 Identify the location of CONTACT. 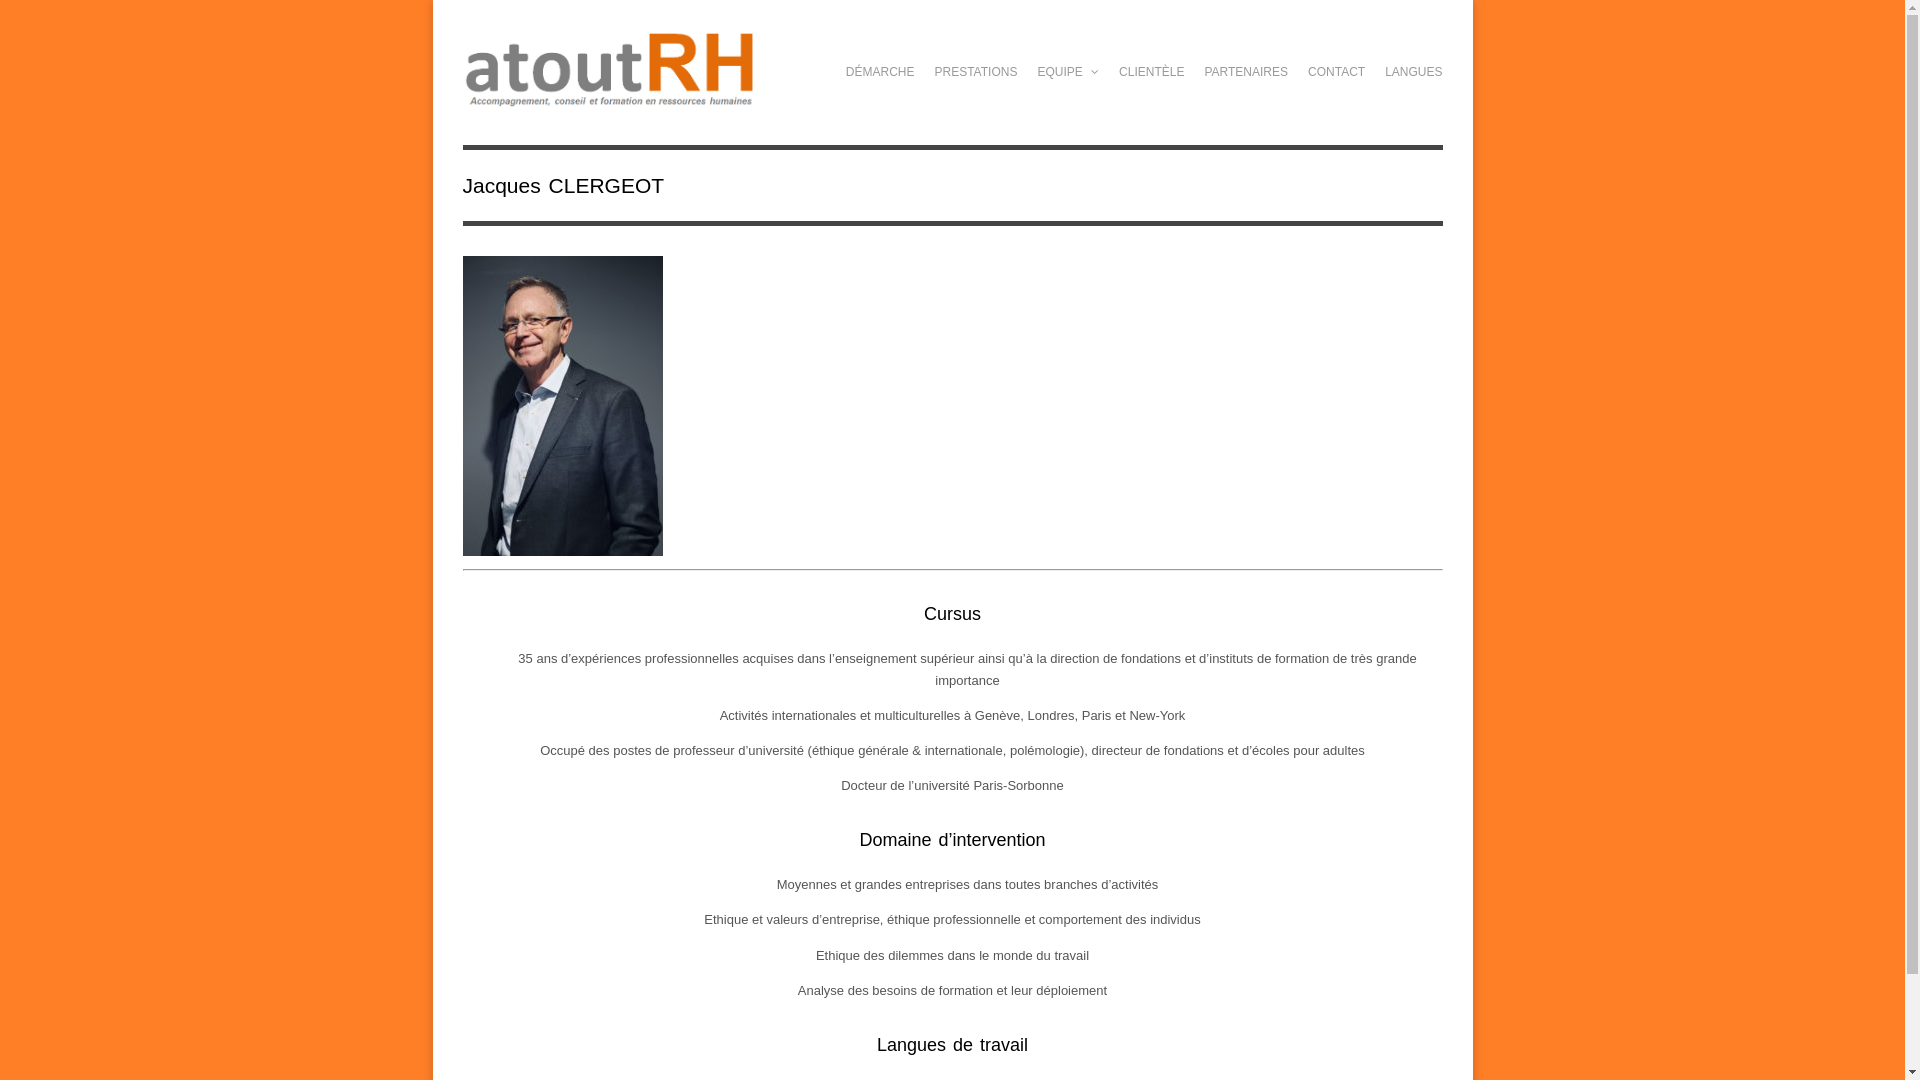
(1336, 72).